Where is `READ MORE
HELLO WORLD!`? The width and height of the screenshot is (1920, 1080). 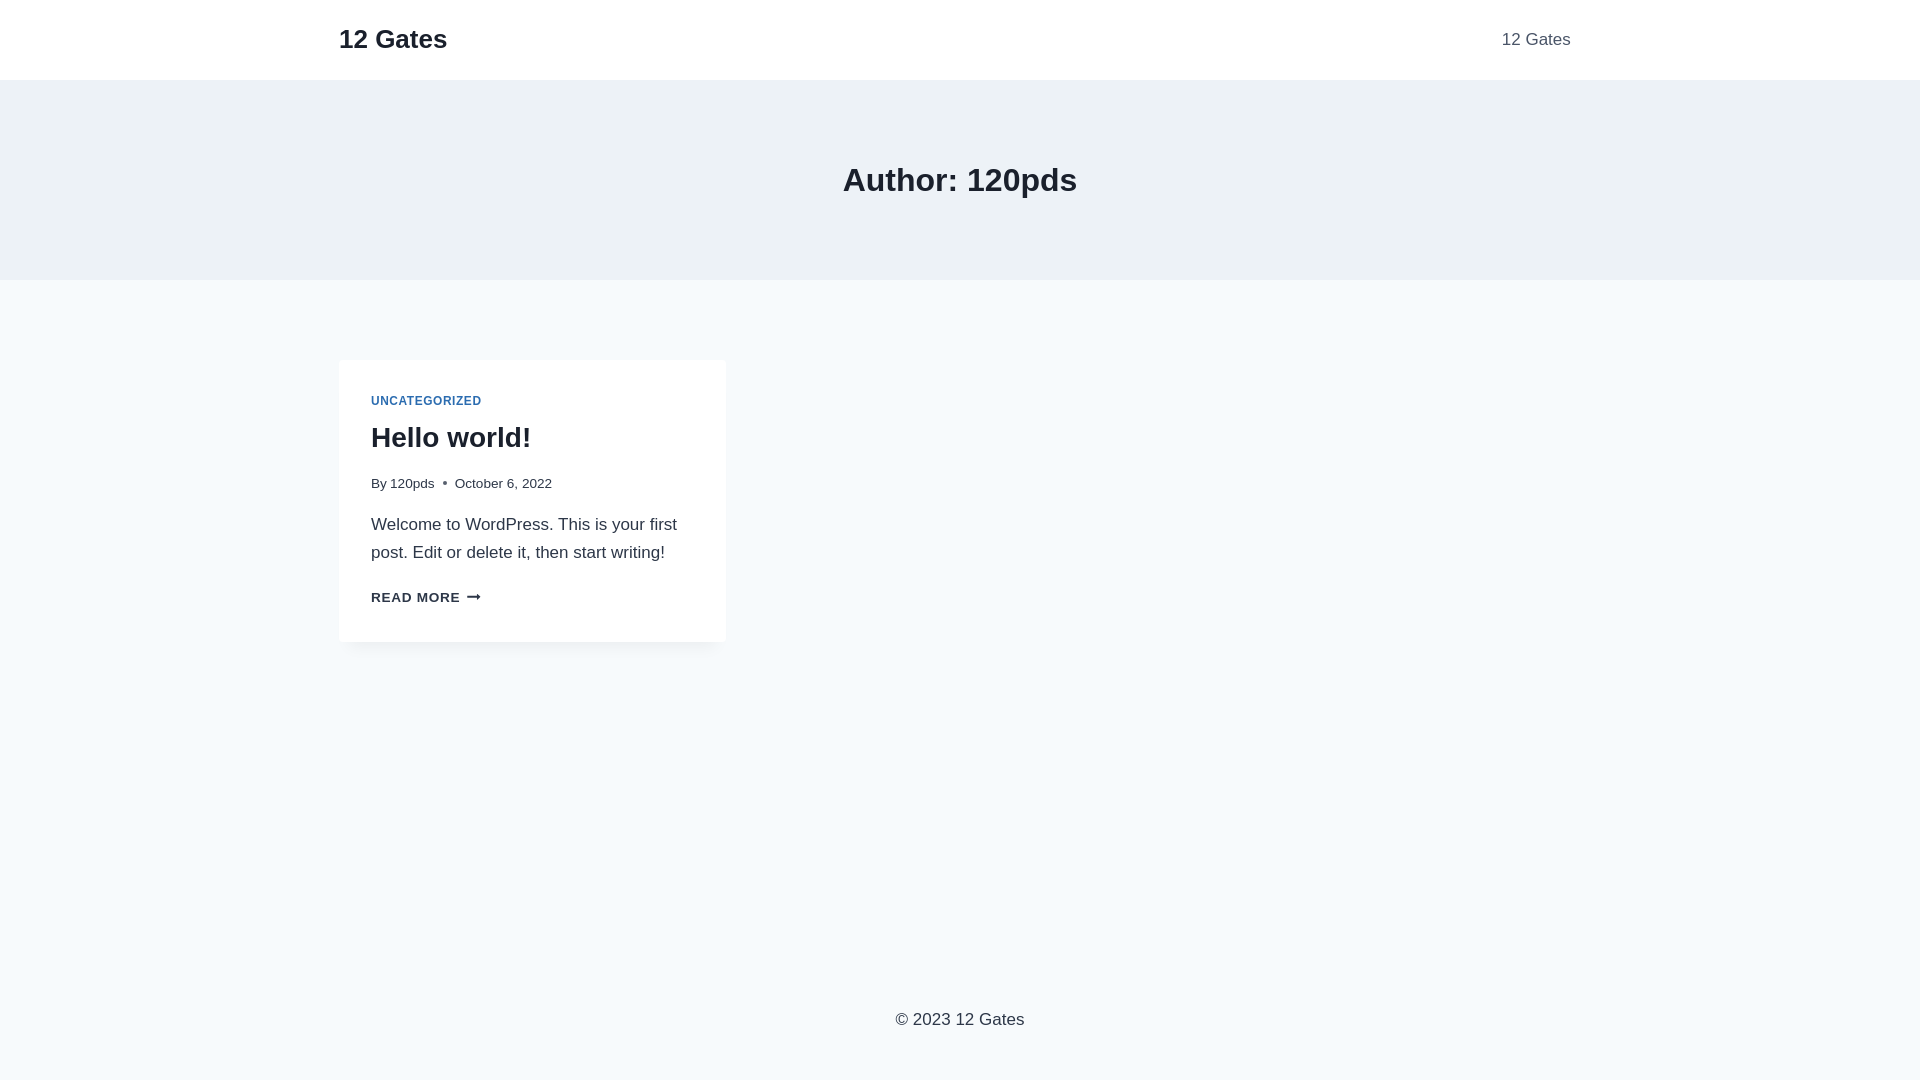
READ MORE
HELLO WORLD! is located at coordinates (426, 598).